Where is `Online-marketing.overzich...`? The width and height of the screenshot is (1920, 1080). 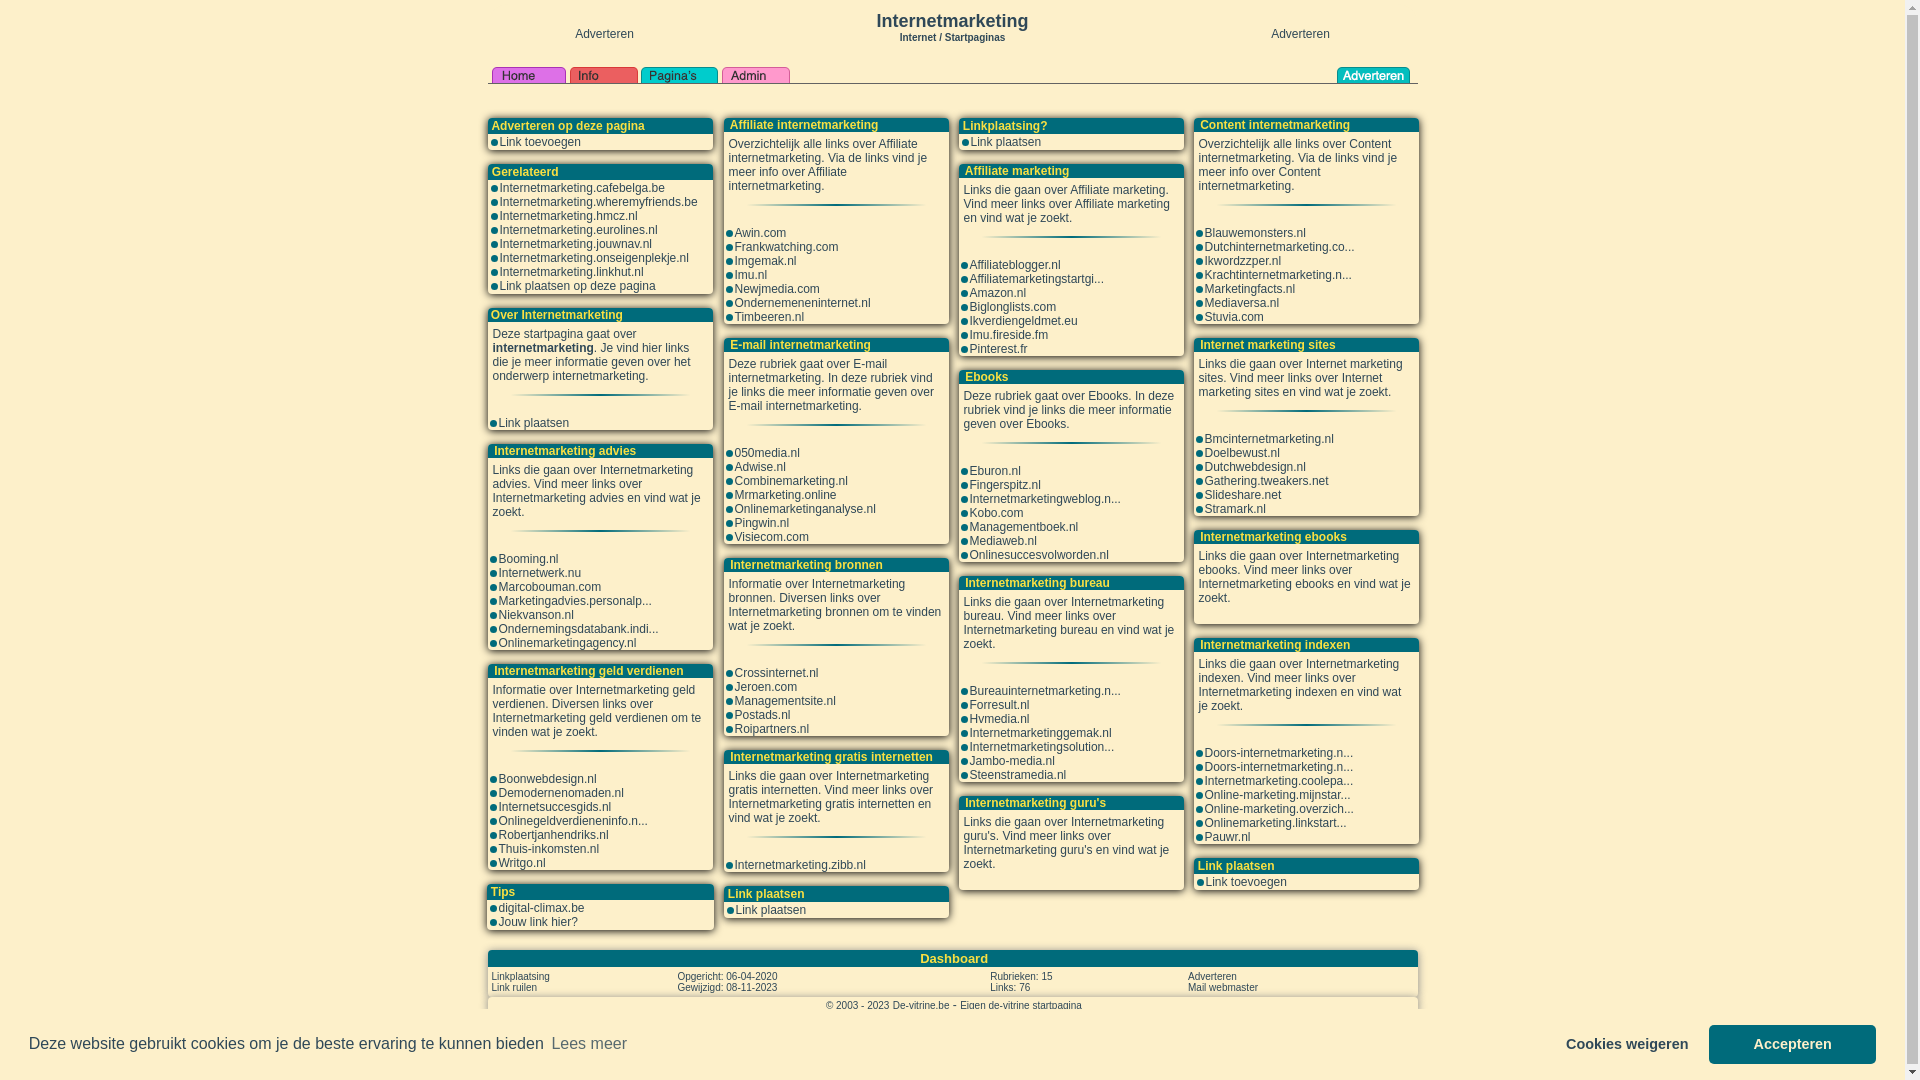 Online-marketing.overzich... is located at coordinates (1278, 809).